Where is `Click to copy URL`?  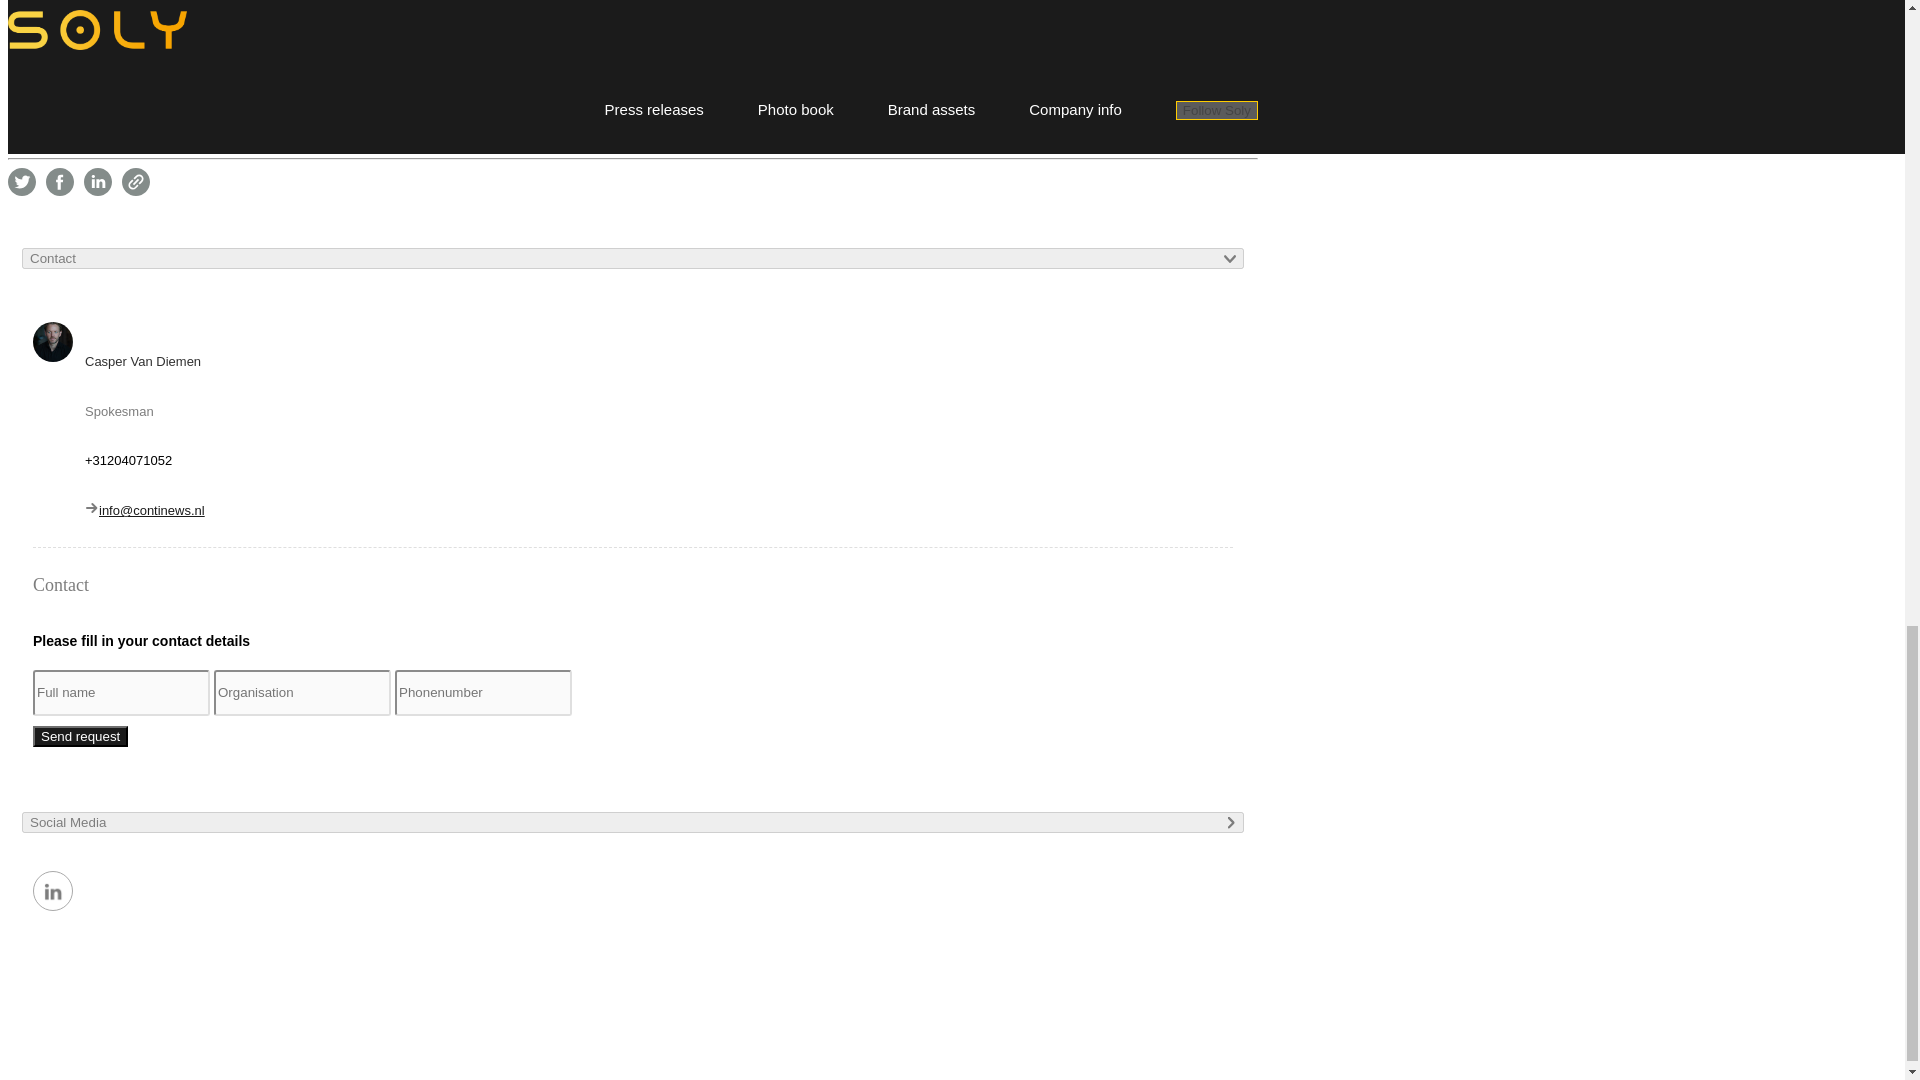
Click to copy URL is located at coordinates (136, 182).